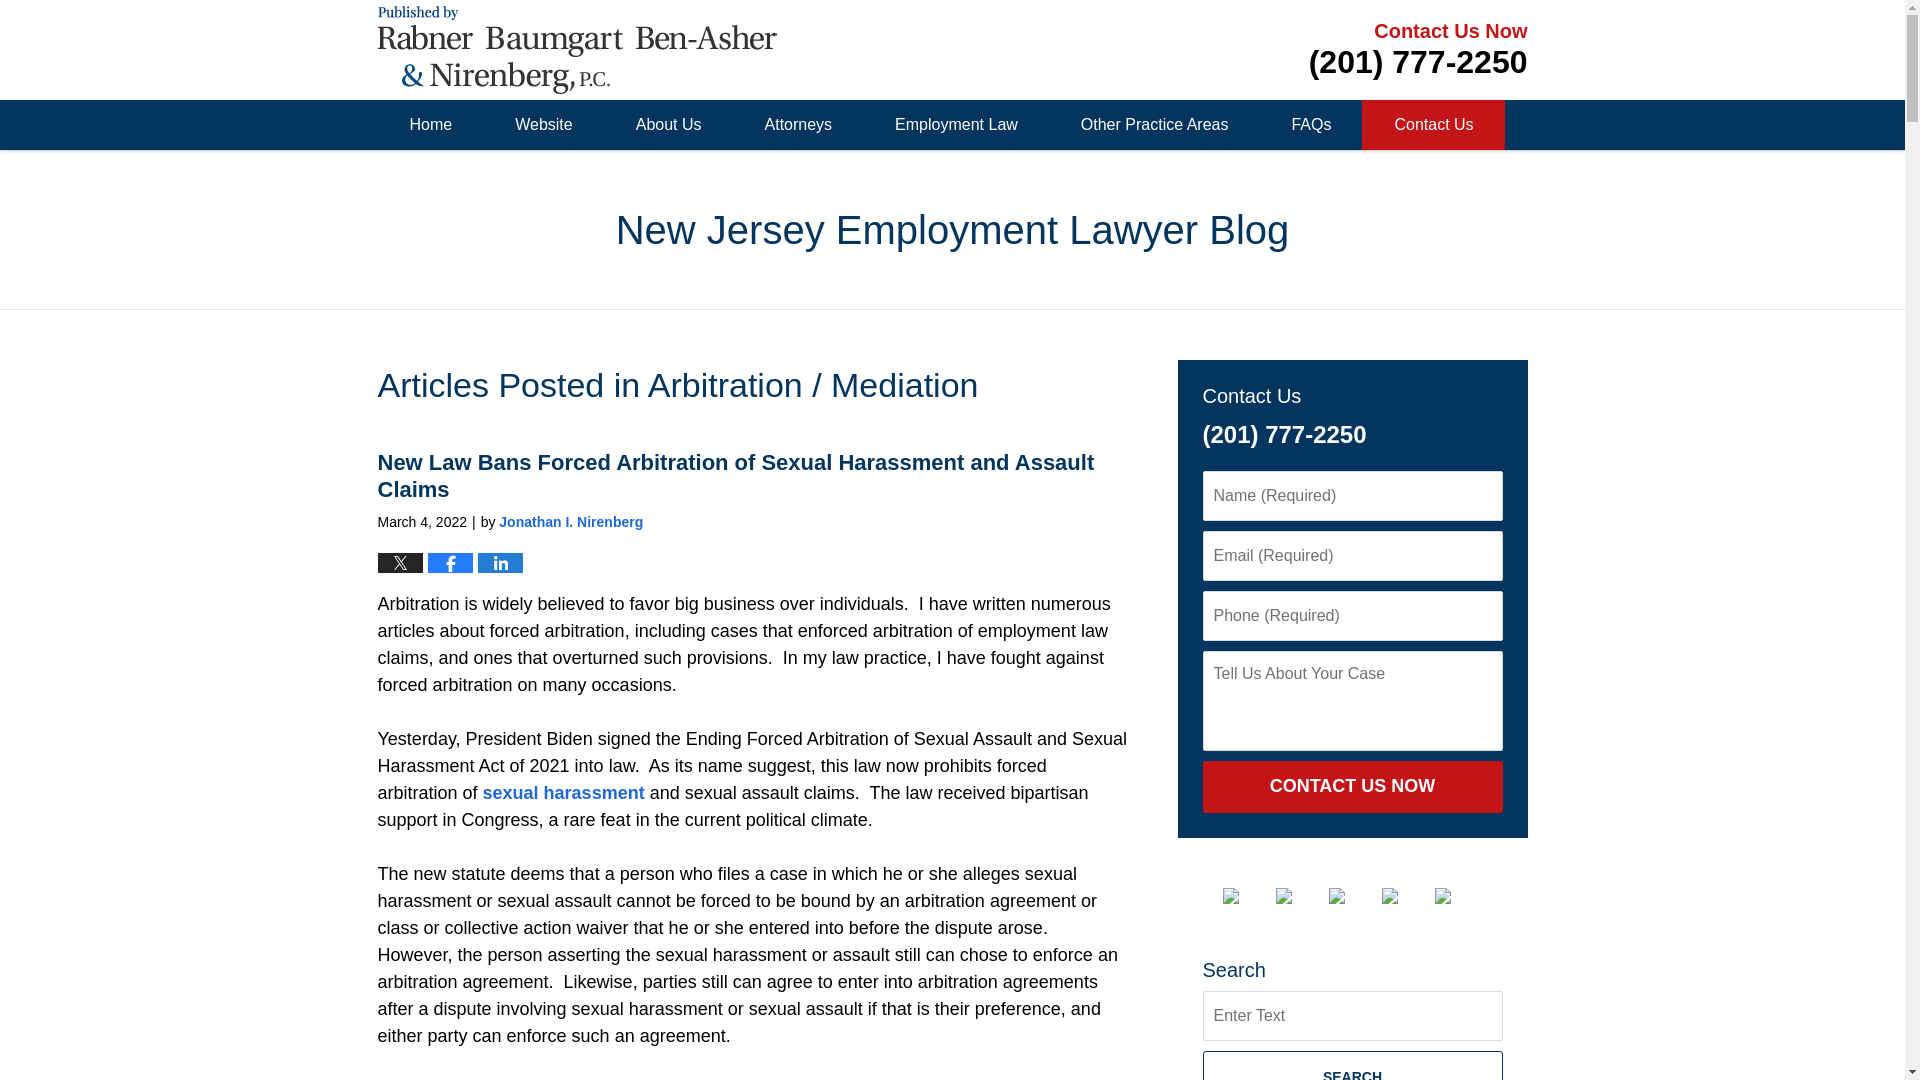 This screenshot has height=1080, width=1920. Describe the element at coordinates (544, 125) in the screenshot. I see `Website` at that location.